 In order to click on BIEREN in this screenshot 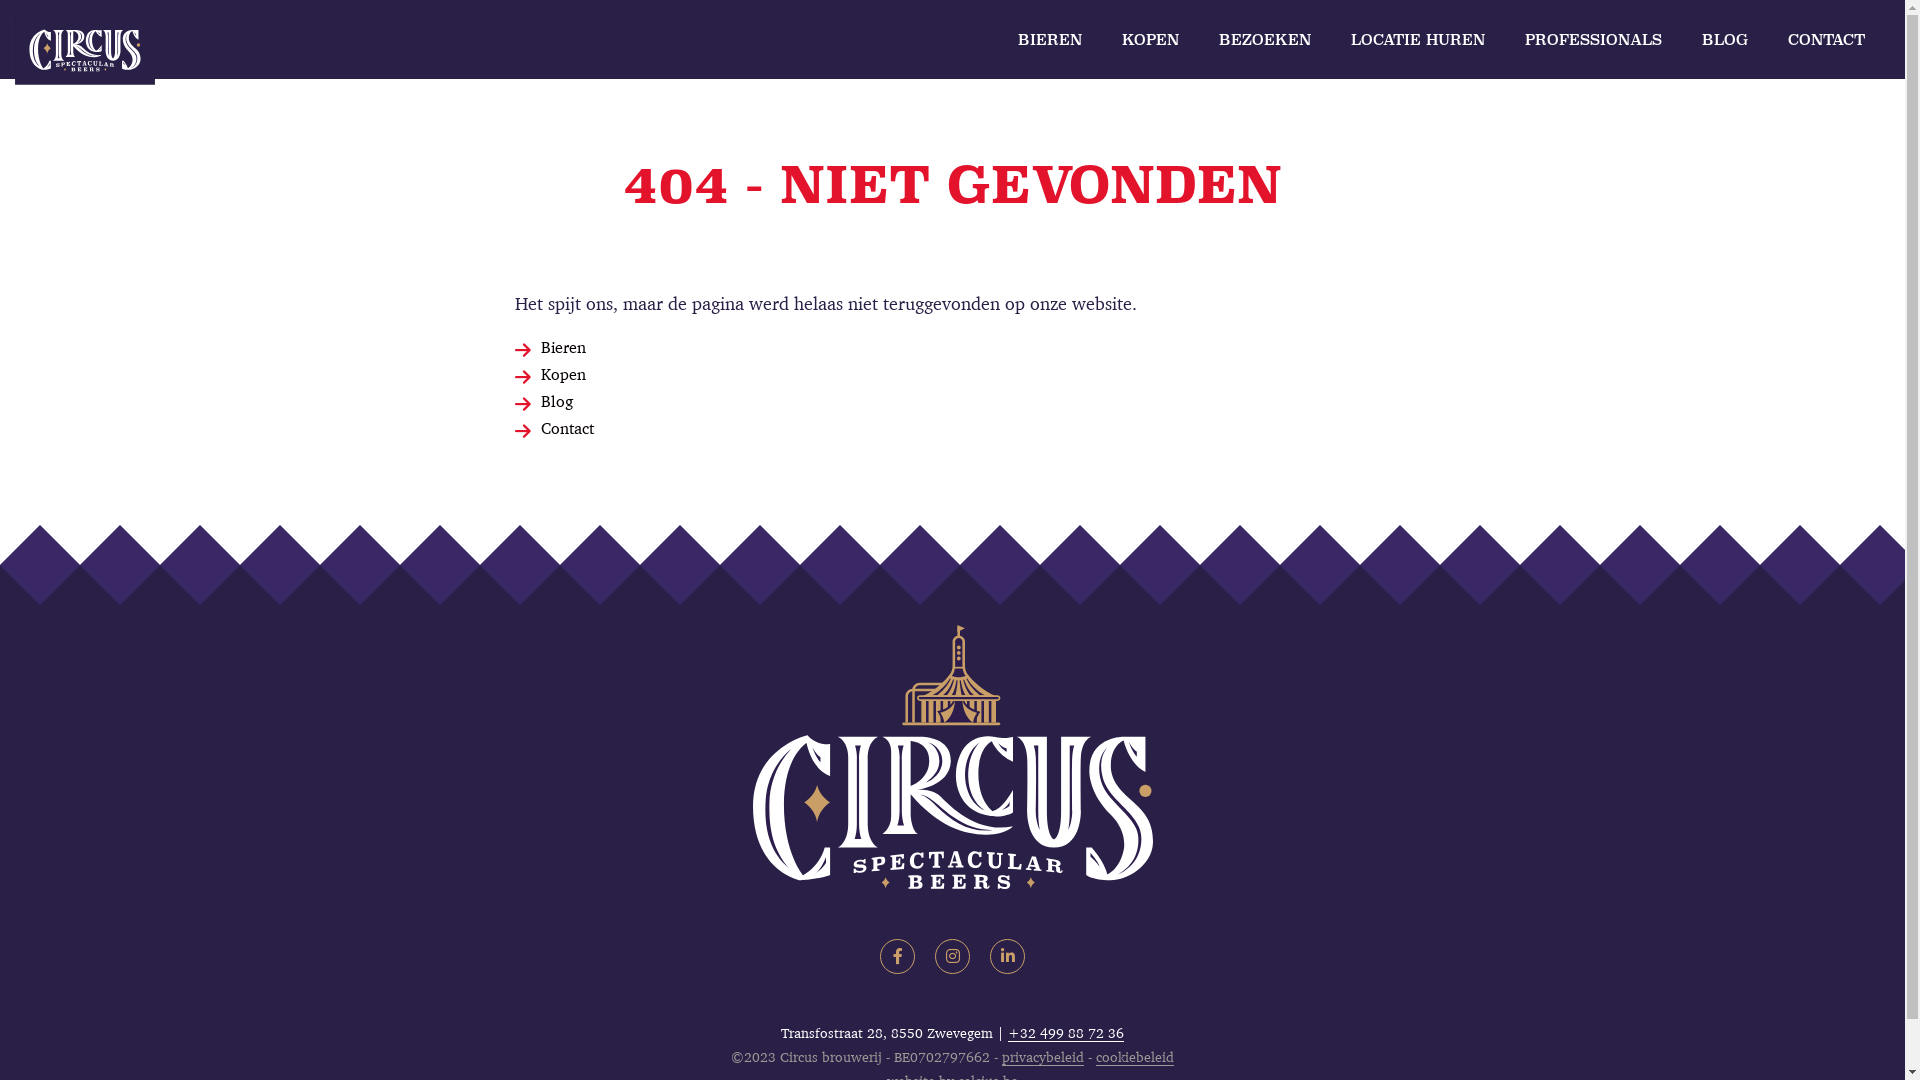, I will do `click(1050, 40)`.